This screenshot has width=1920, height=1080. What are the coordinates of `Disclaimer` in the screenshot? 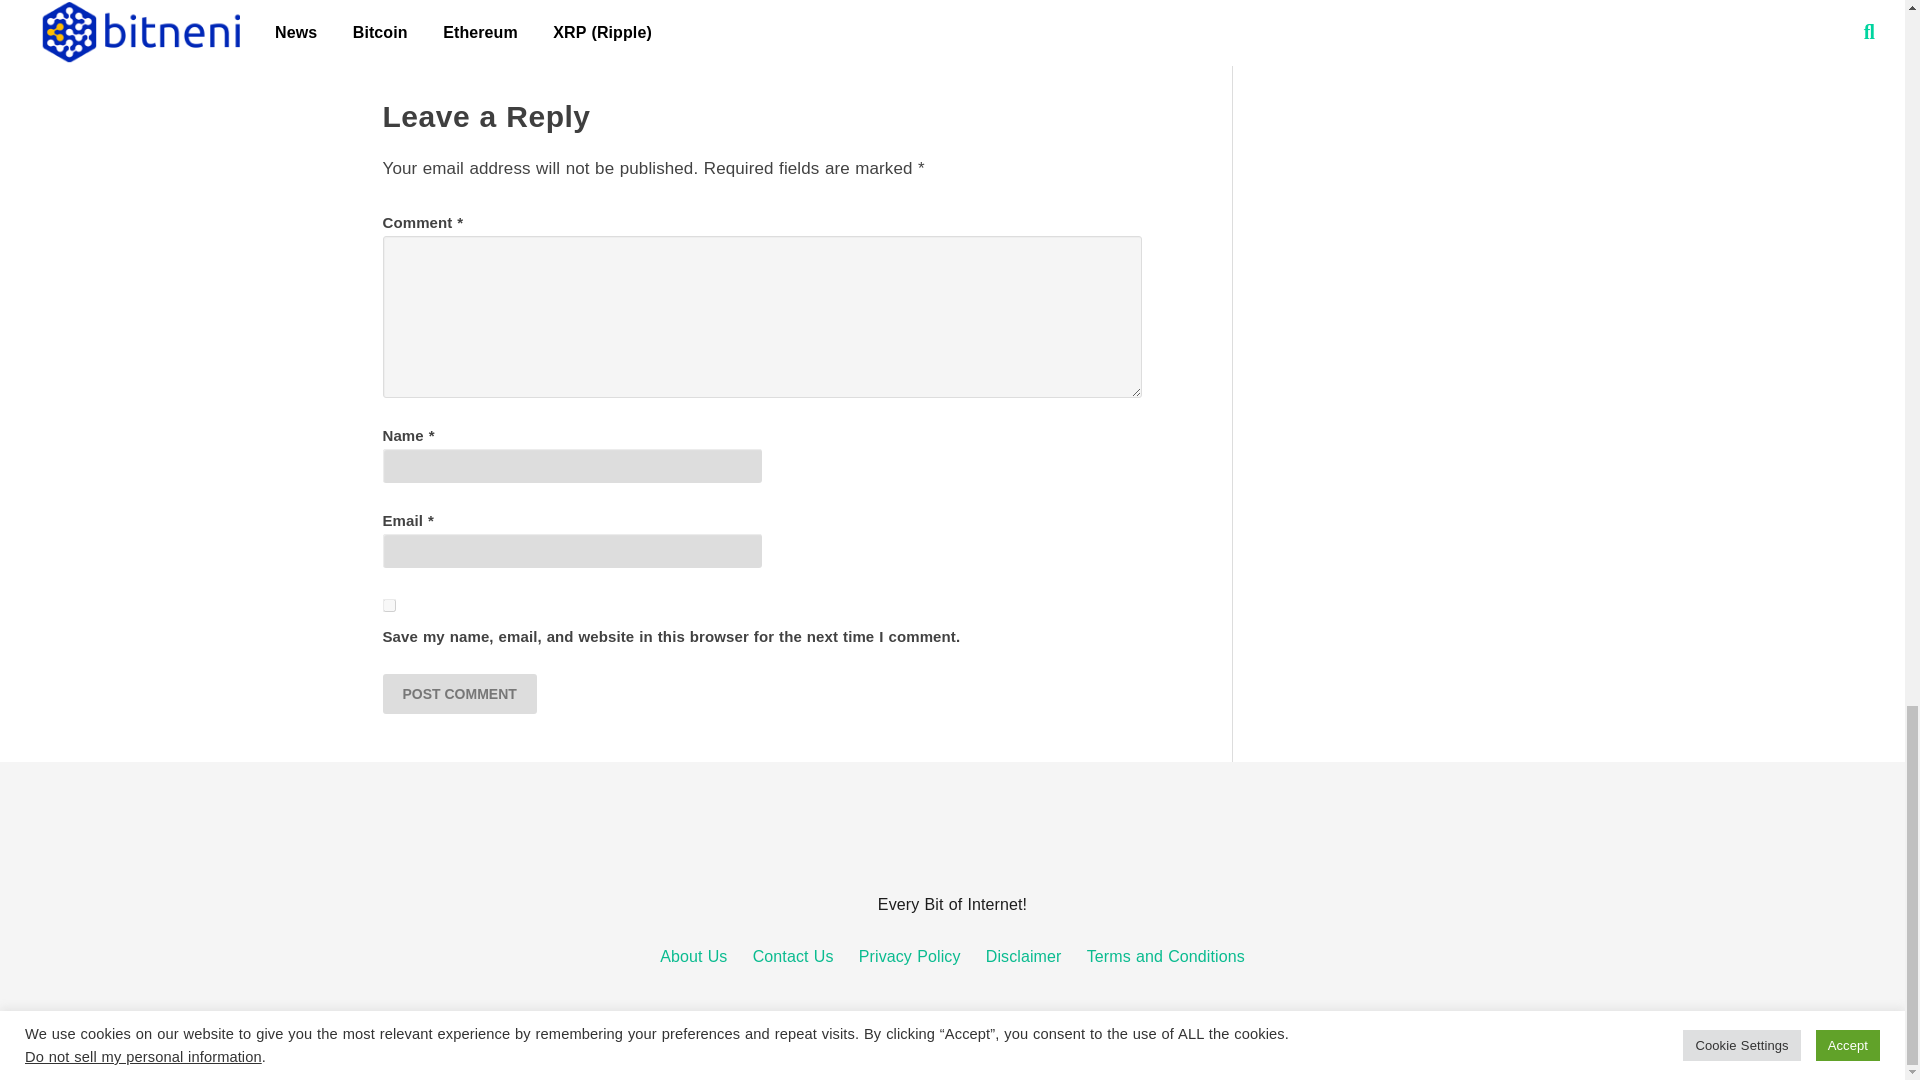 It's located at (1024, 956).